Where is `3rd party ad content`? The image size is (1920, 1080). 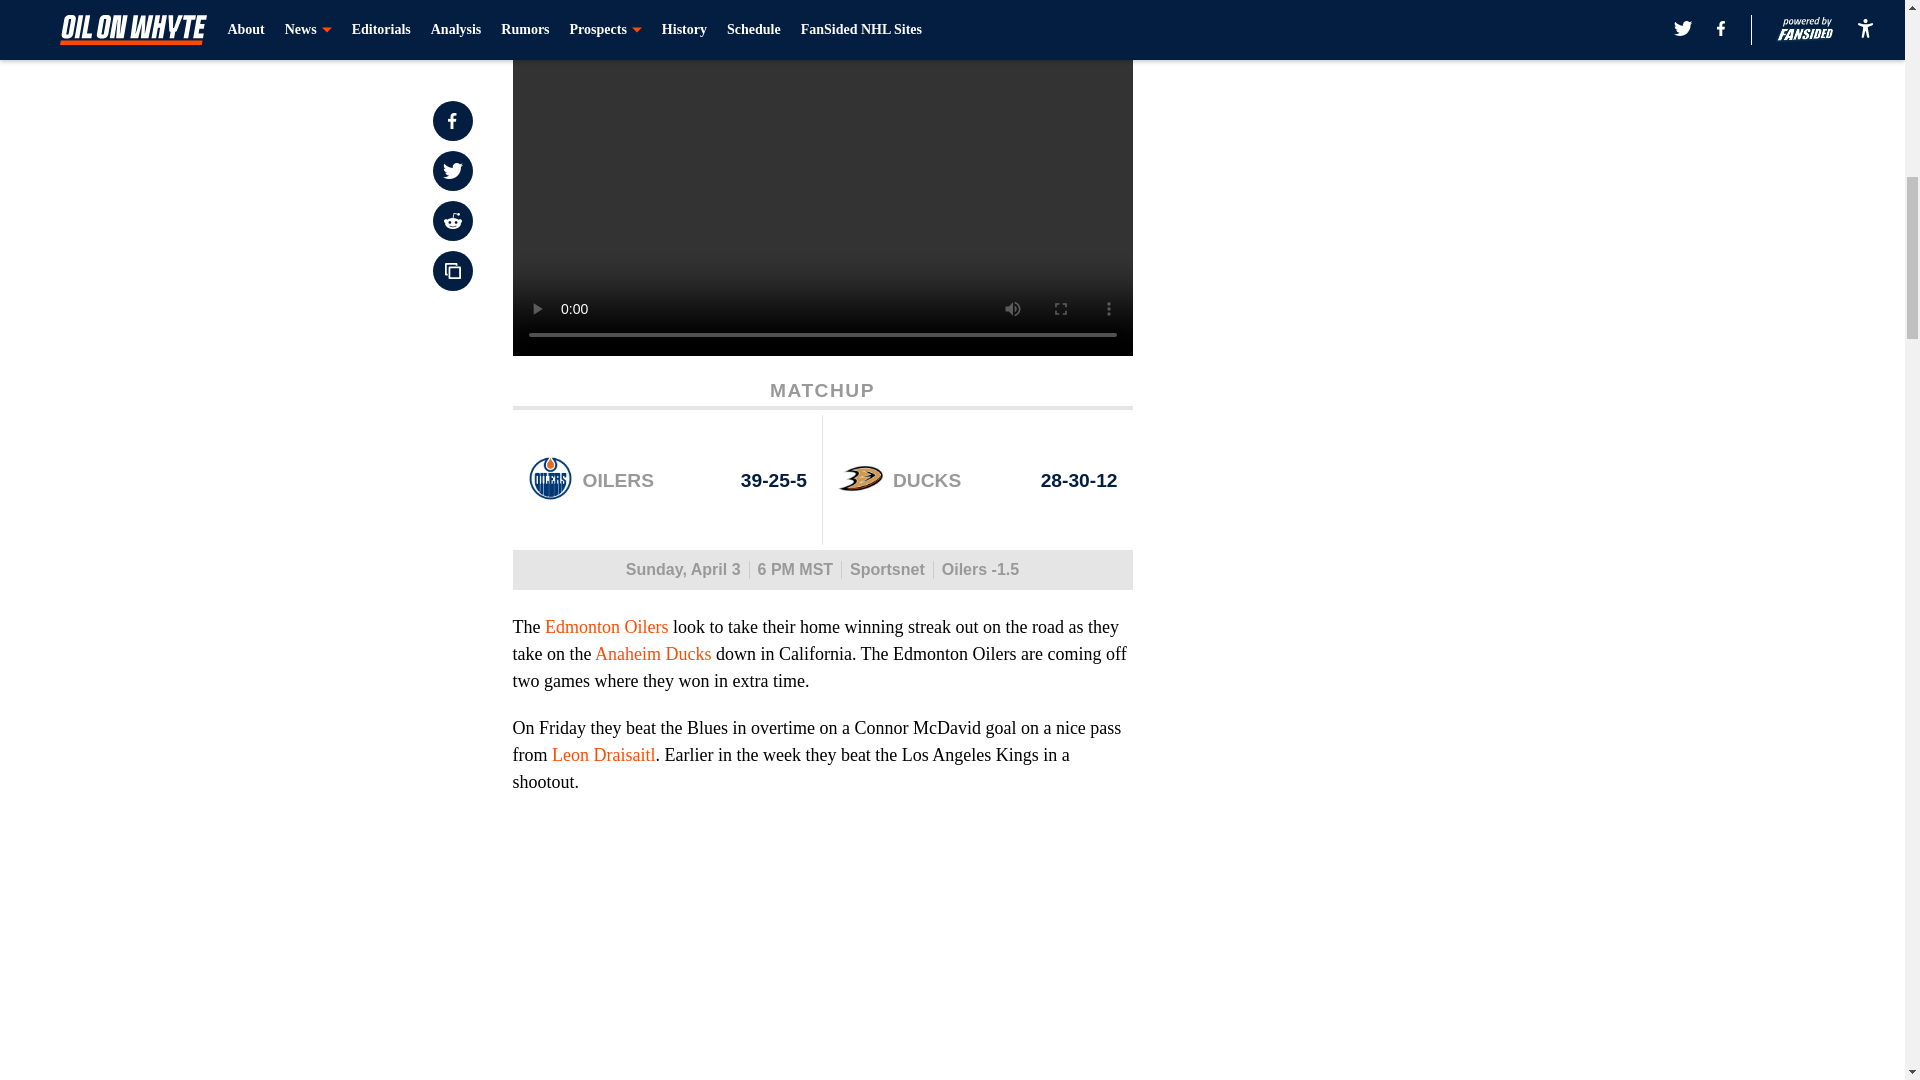
3rd party ad content is located at coordinates (1382, 132).